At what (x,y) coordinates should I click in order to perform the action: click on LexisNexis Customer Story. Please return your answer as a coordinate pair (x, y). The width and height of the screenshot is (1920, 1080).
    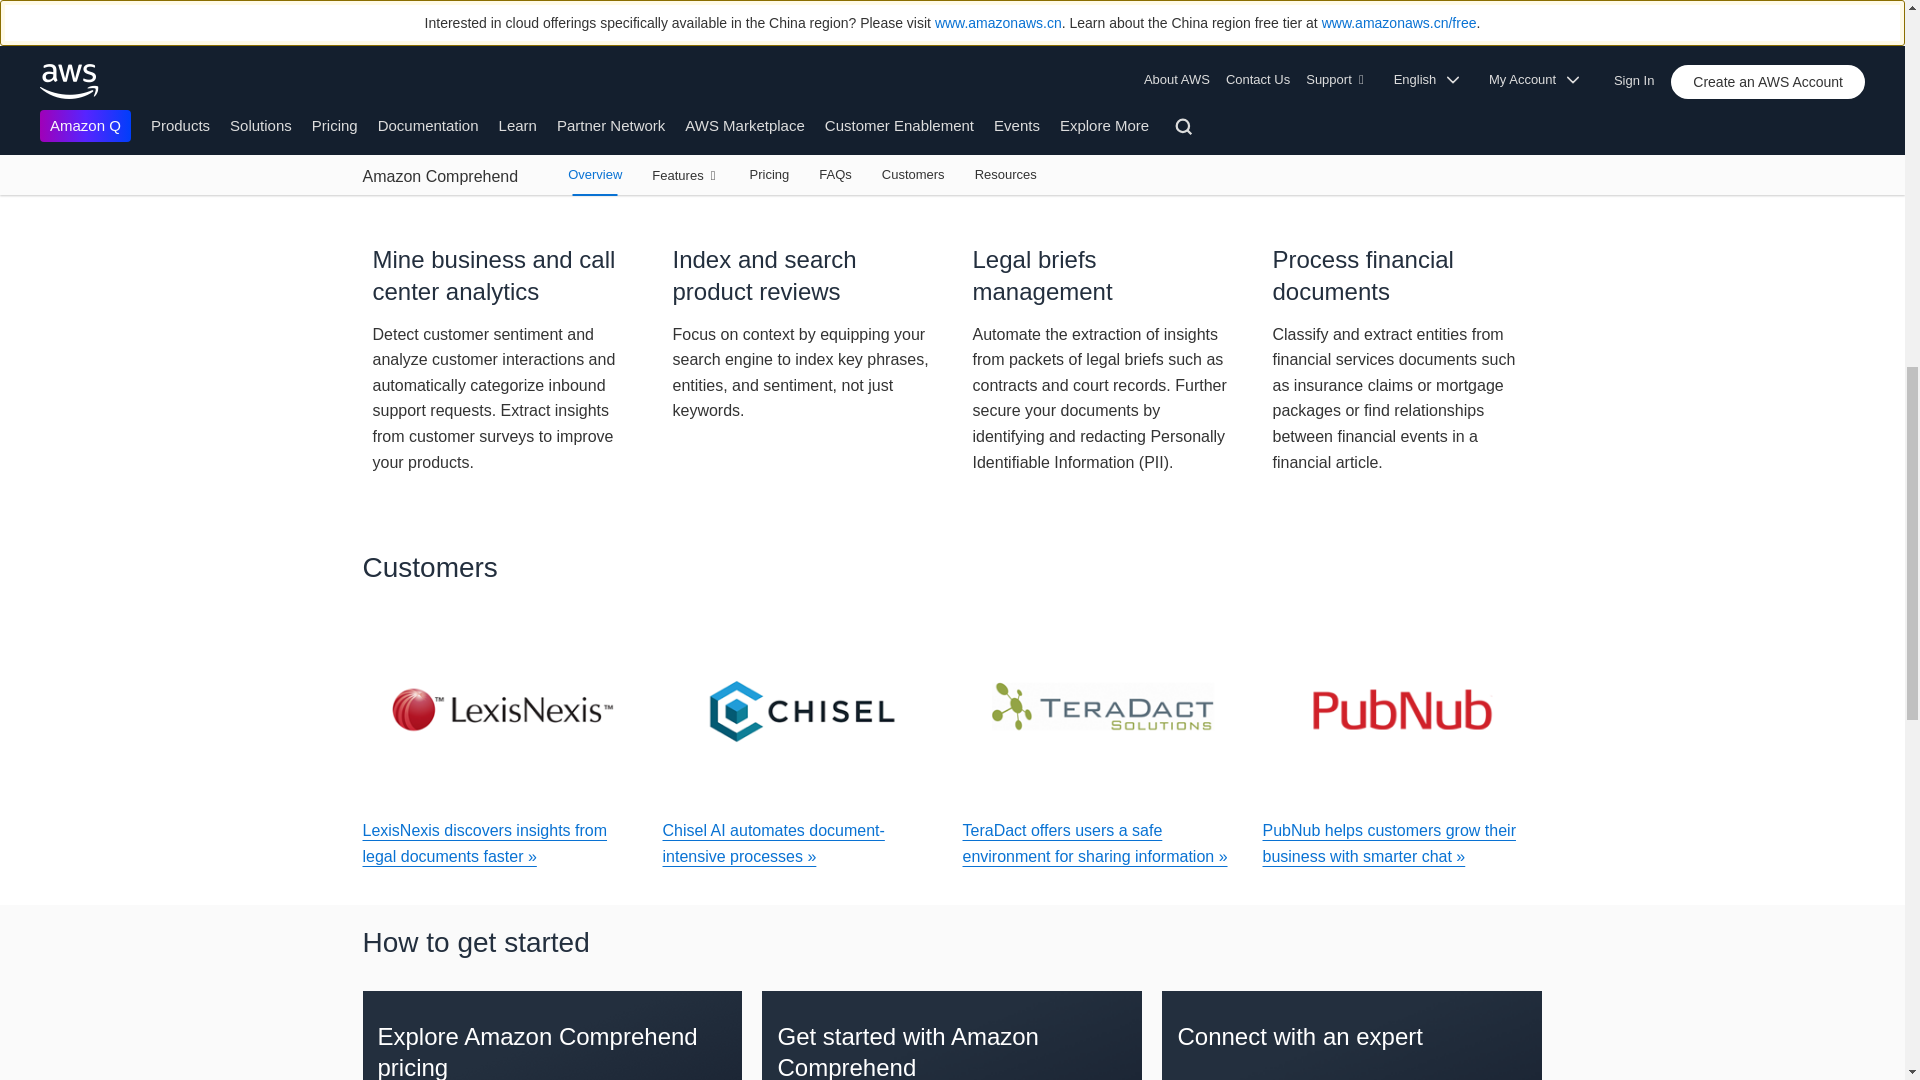
    Looking at the image, I should click on (502, 710).